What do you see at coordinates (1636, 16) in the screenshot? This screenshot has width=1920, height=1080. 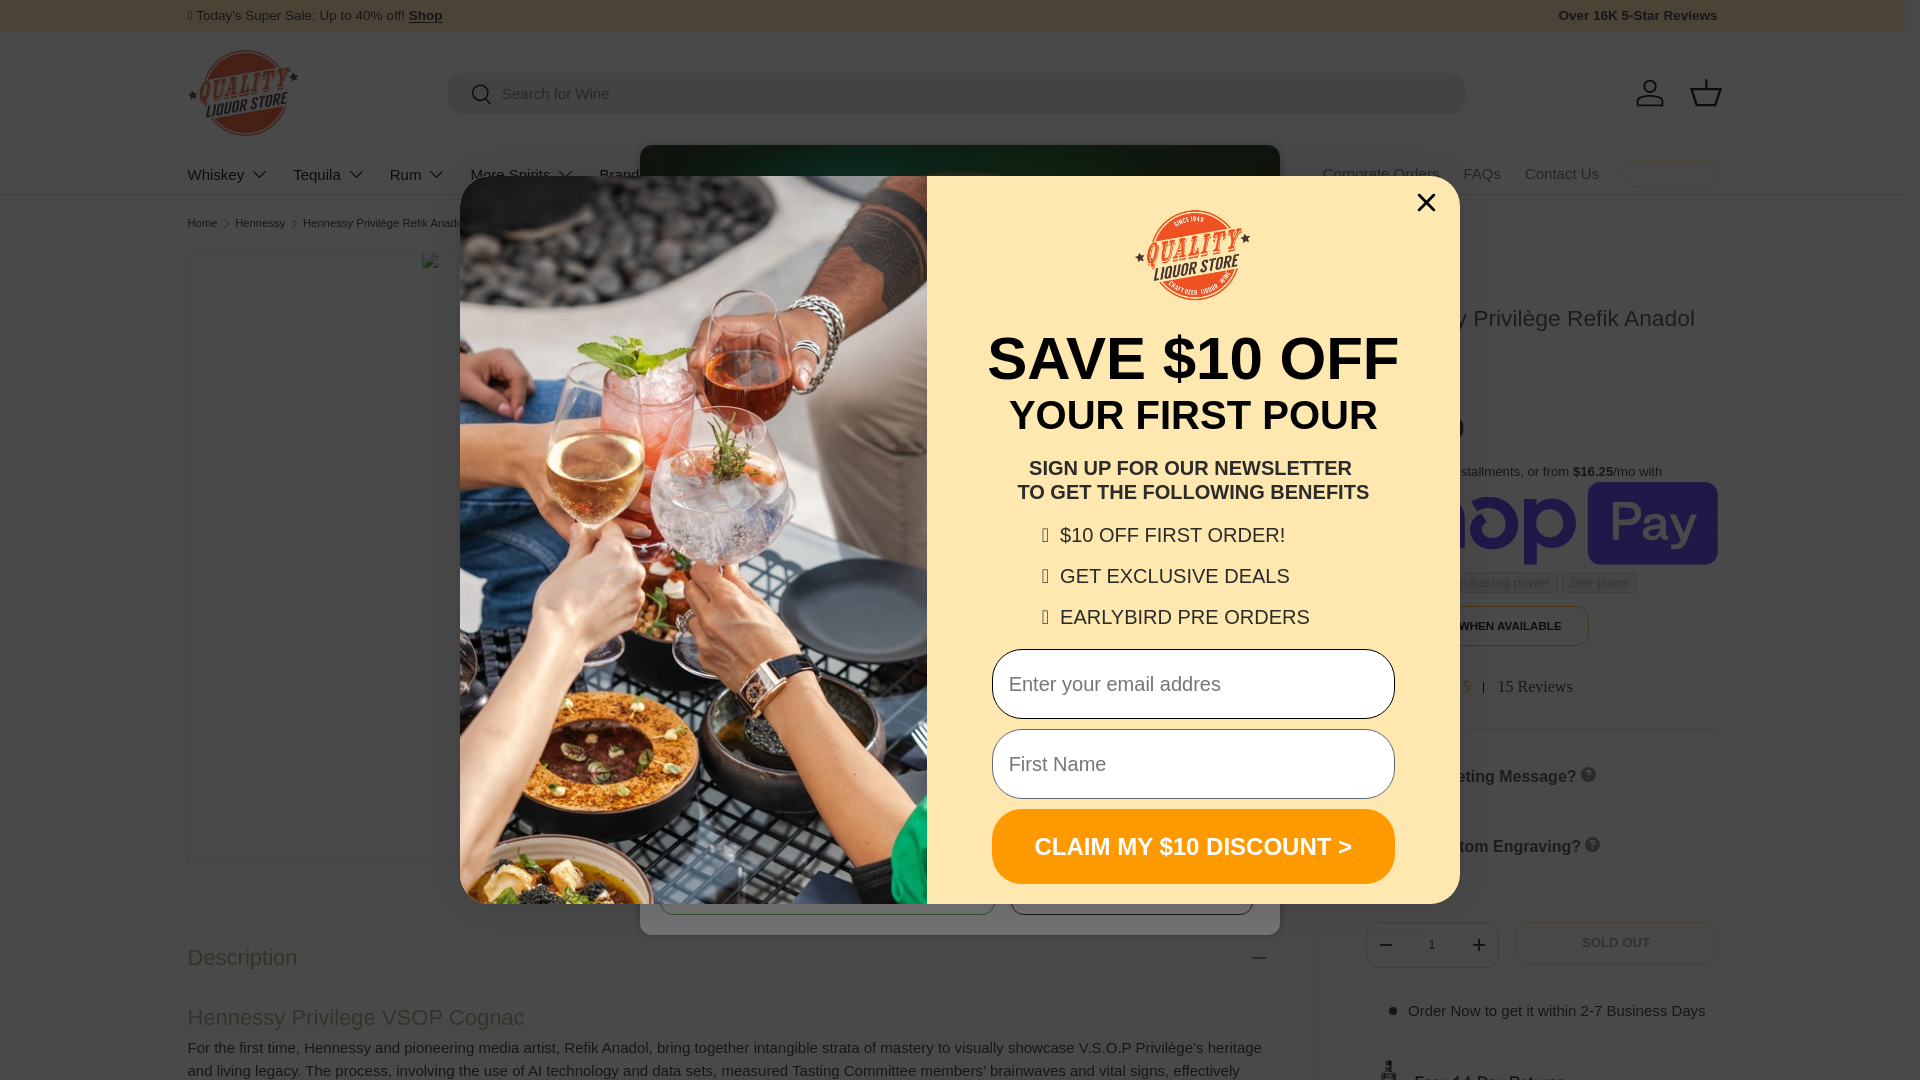 I see `Over 16K 5-Star Reviews` at bounding box center [1636, 16].